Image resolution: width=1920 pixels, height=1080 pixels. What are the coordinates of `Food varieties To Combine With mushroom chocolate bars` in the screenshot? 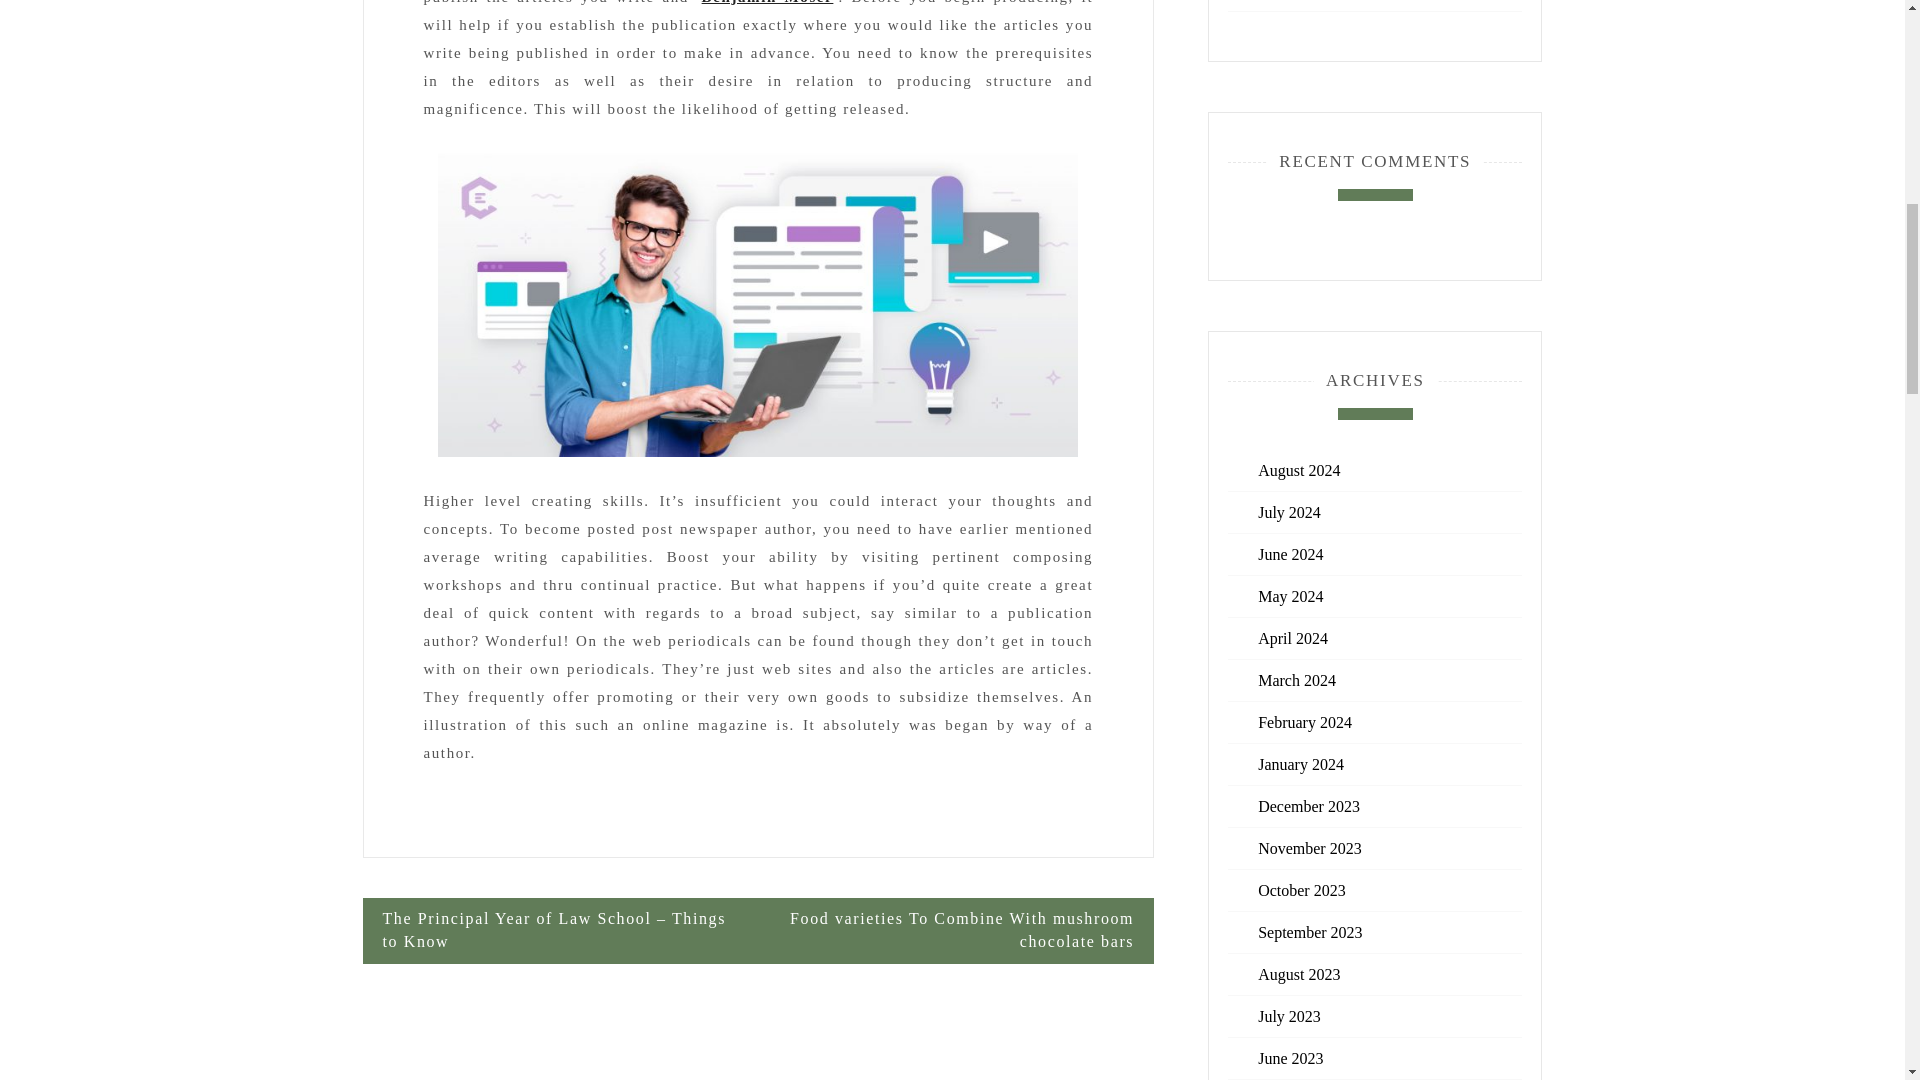 It's located at (956, 930).